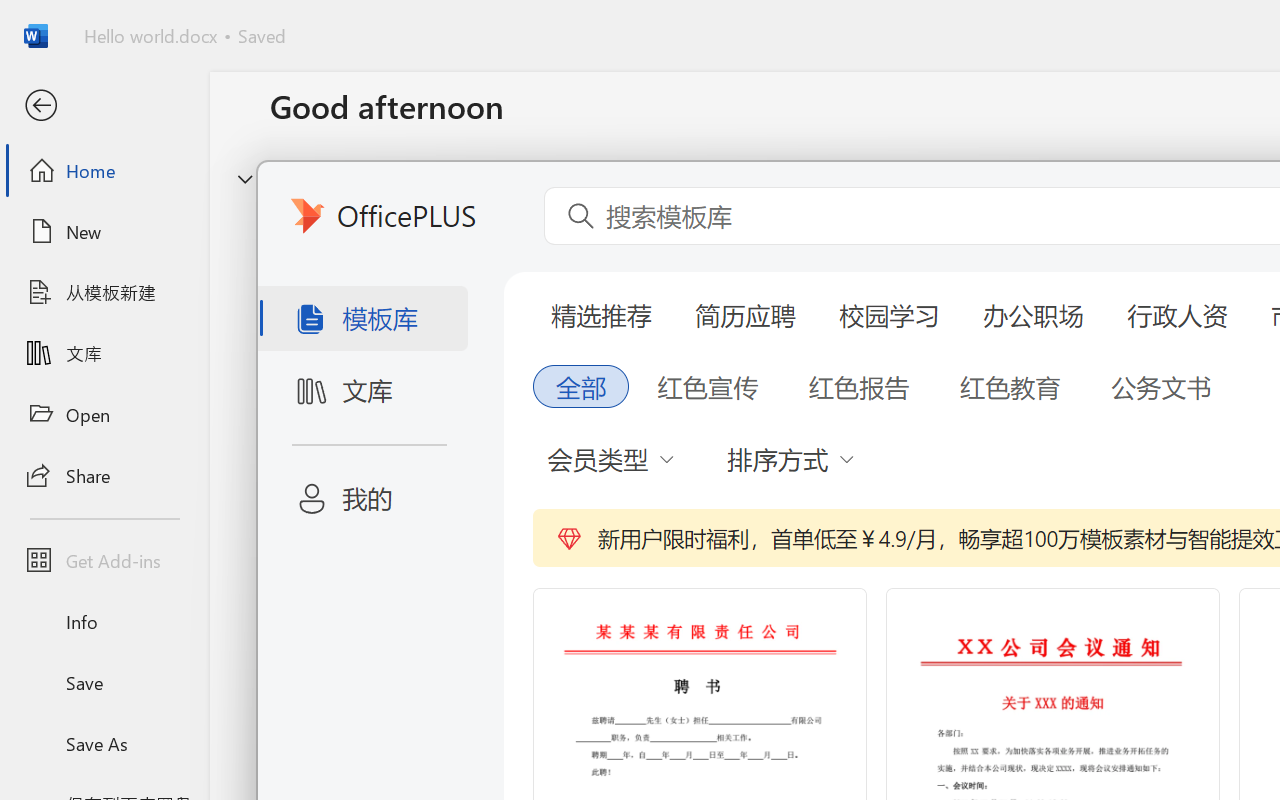 The image size is (1280, 800). I want to click on Info, so click(104, 622).